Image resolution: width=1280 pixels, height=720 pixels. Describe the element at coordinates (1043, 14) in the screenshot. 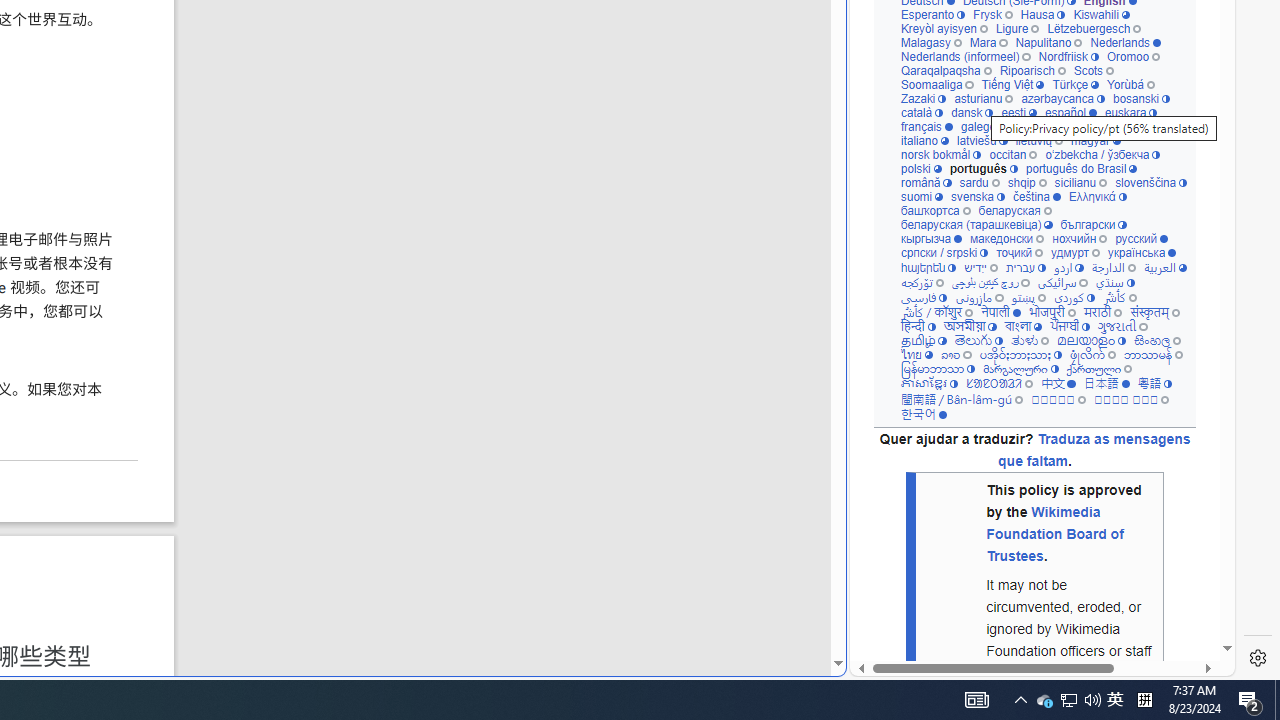

I see `Hausa` at that location.